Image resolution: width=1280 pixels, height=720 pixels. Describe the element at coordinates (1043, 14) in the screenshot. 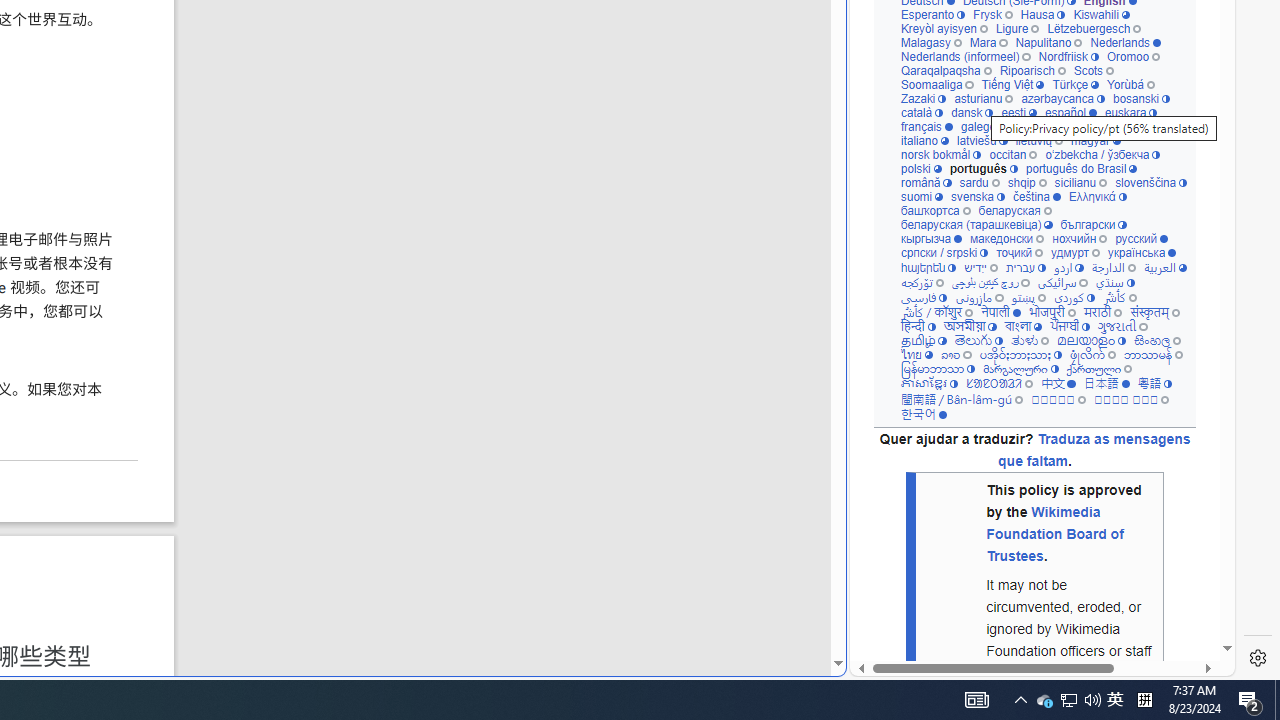

I see `Hausa` at that location.